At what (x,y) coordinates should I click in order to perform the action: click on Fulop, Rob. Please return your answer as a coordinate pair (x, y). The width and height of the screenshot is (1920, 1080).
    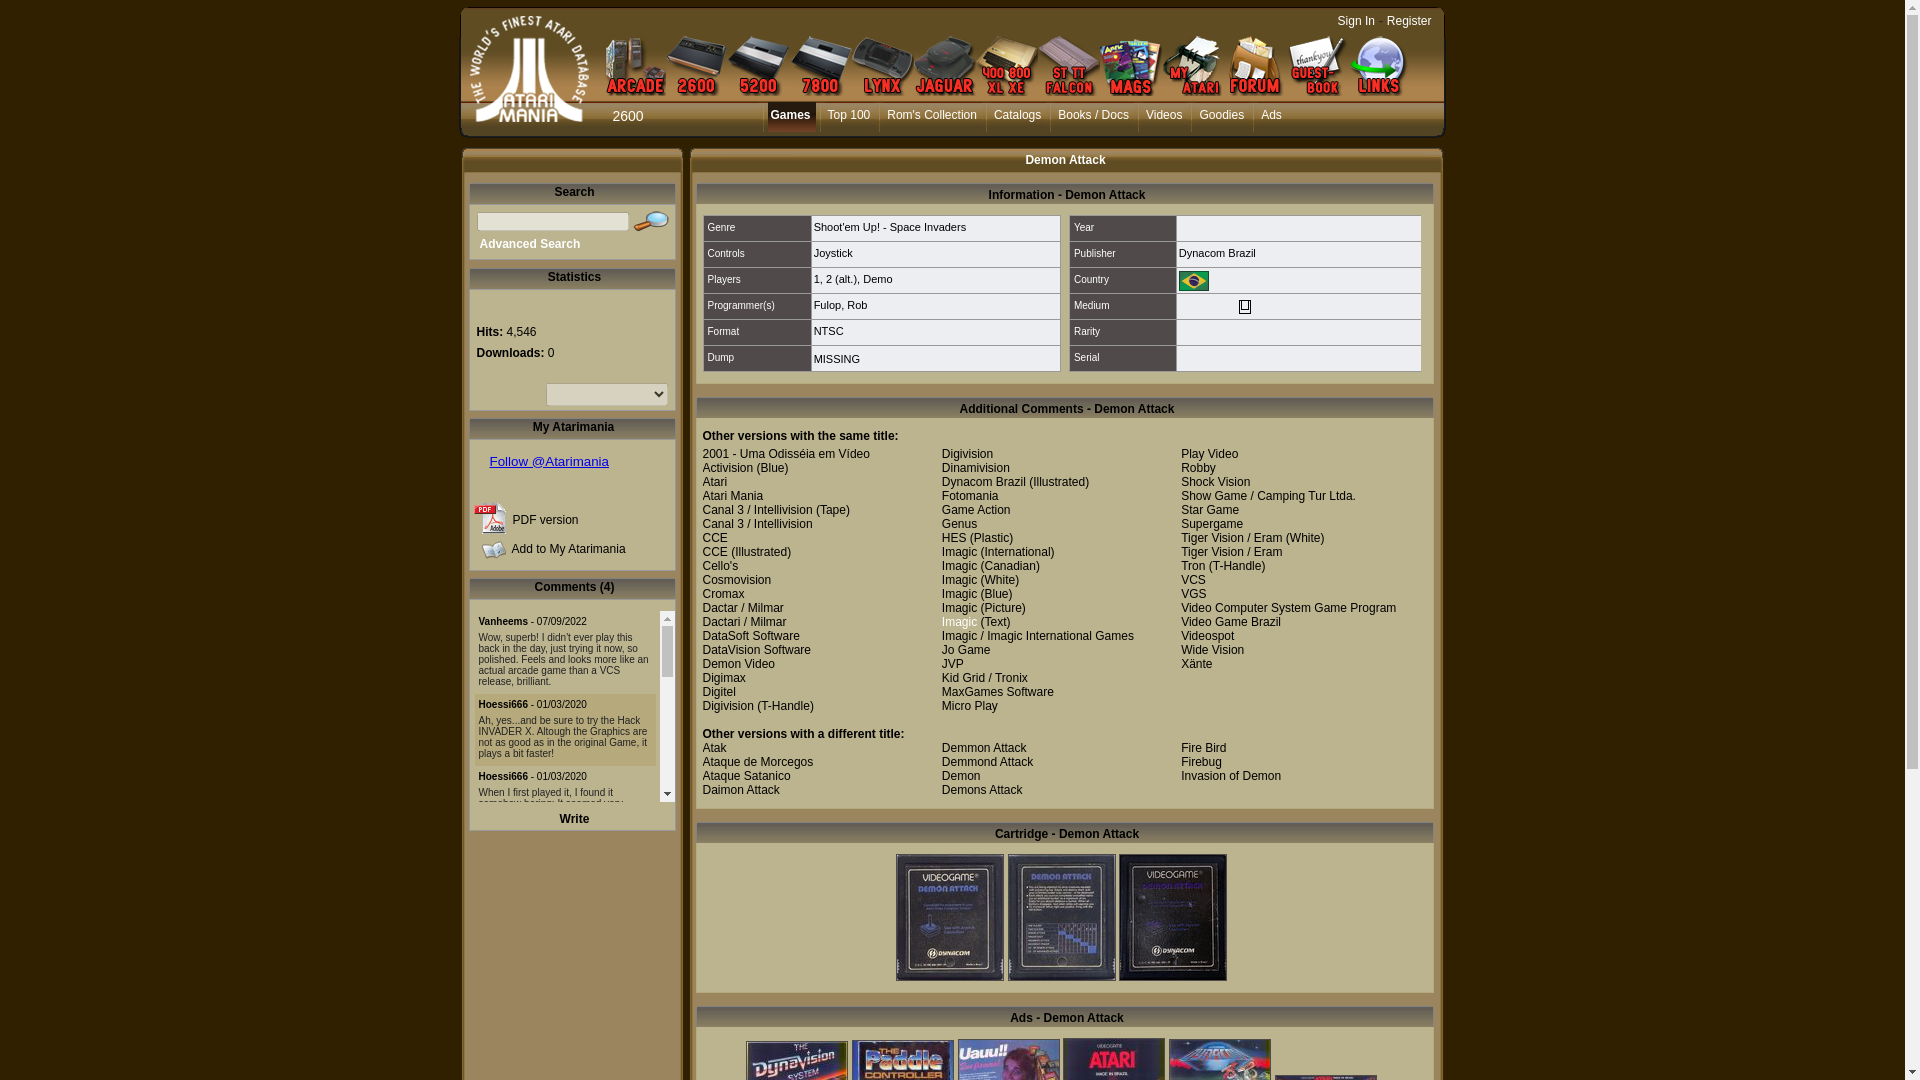
    Looking at the image, I should click on (840, 305).